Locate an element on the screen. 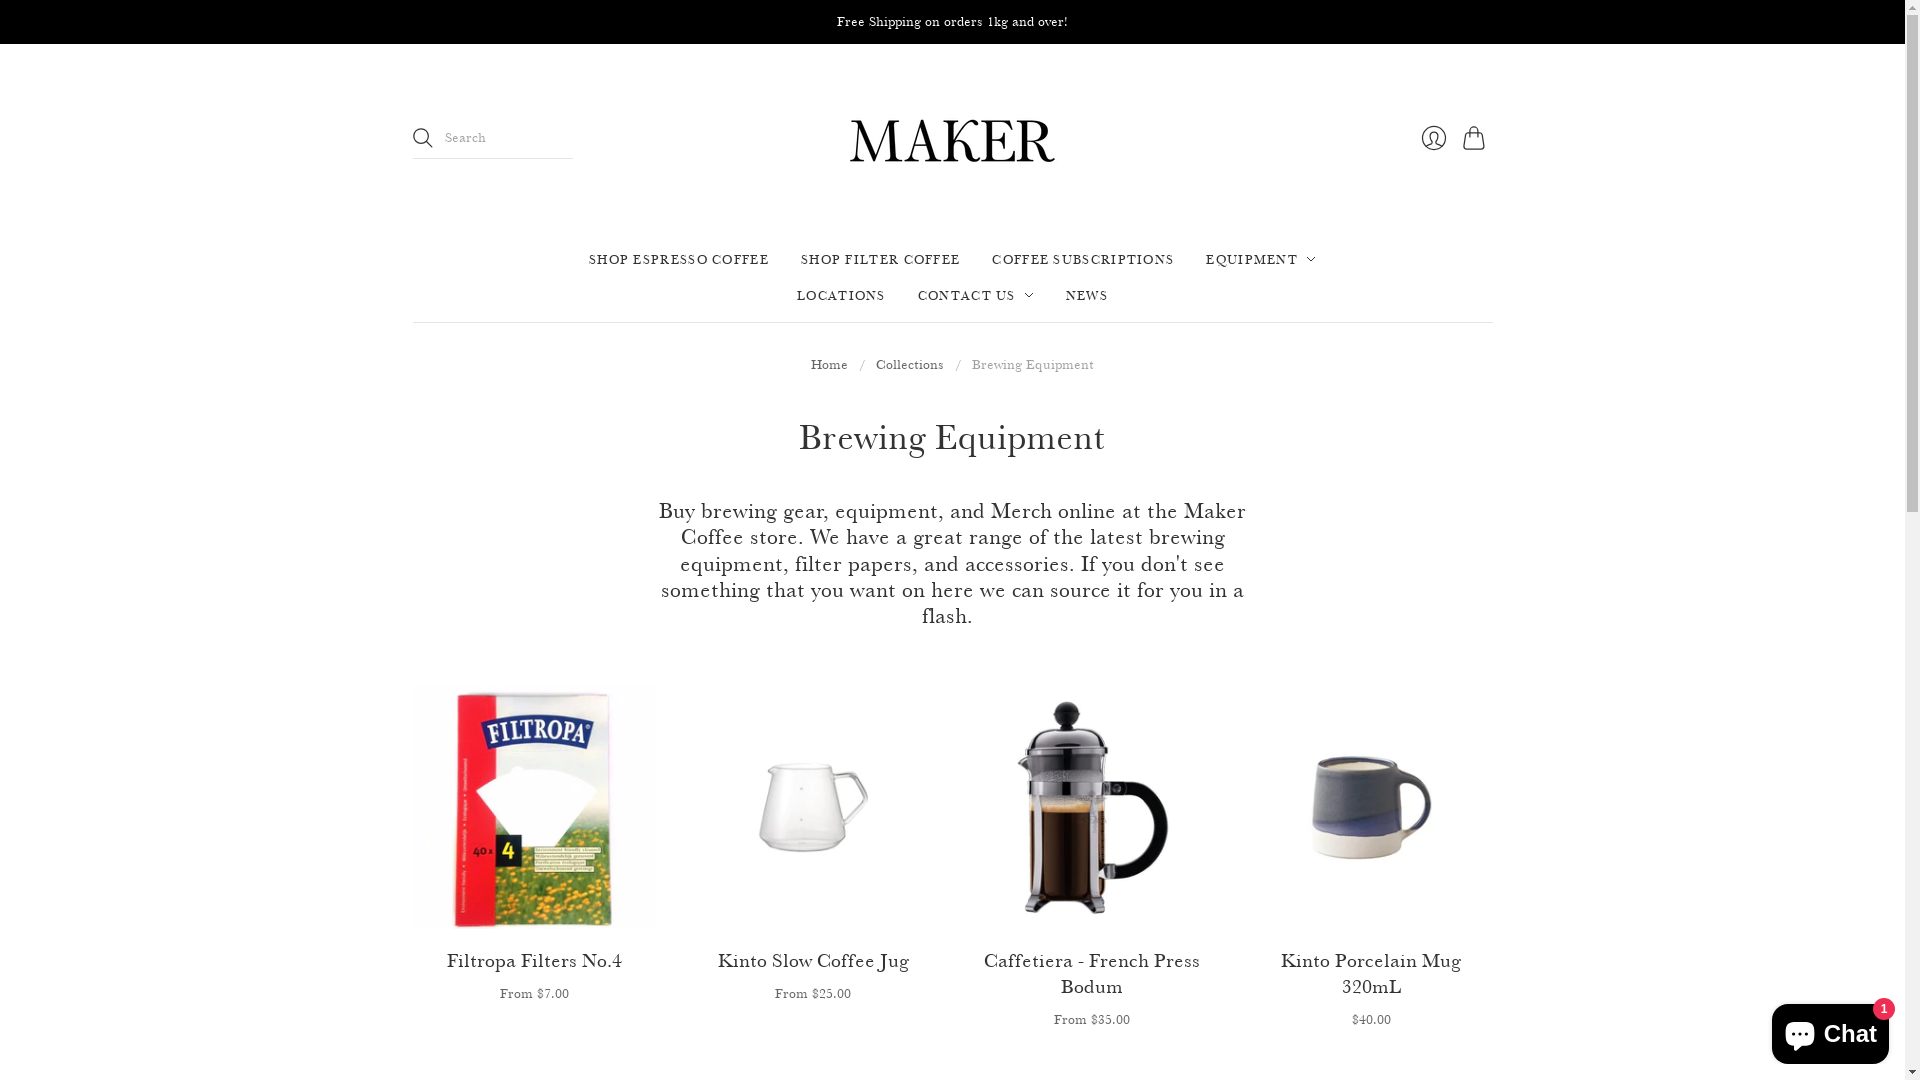 This screenshot has height=1080, width=1920. Collections is located at coordinates (910, 365).